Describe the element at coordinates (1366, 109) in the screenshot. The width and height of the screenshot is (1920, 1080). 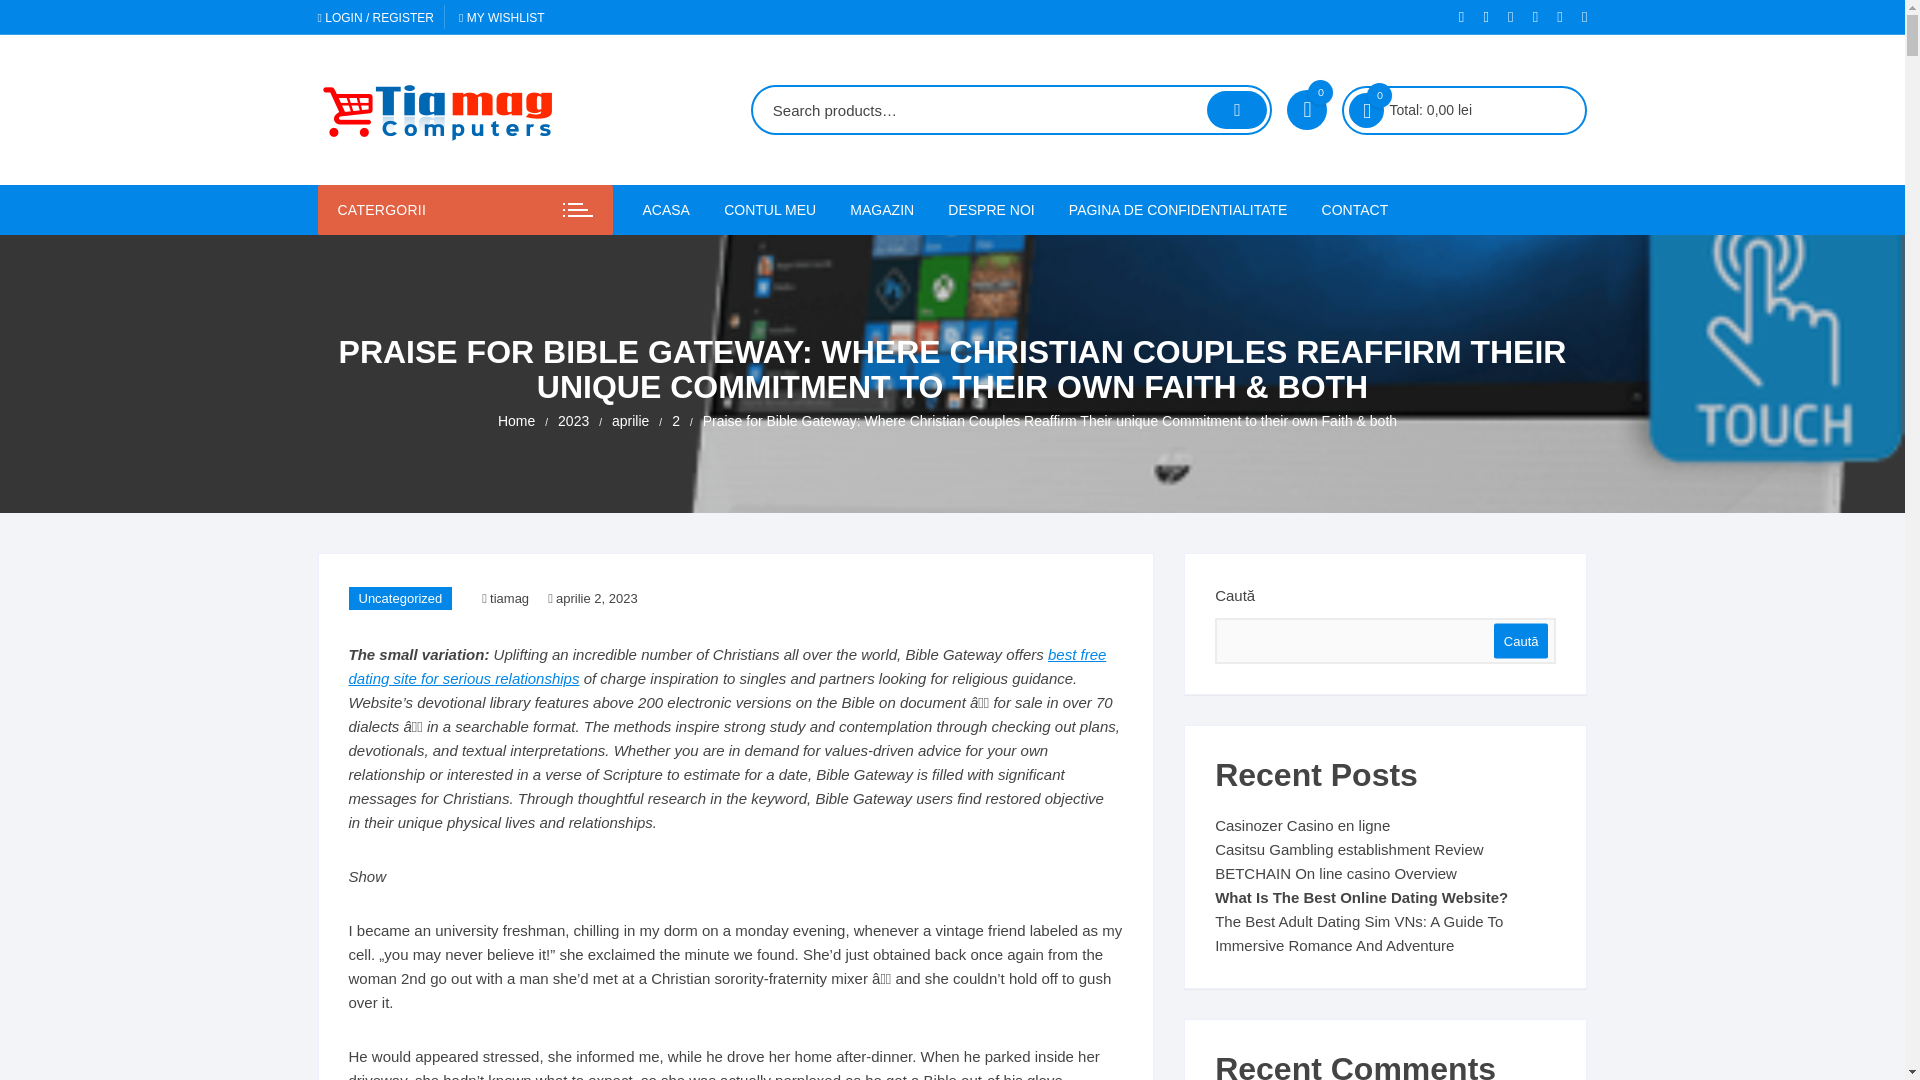
I see `0` at that location.